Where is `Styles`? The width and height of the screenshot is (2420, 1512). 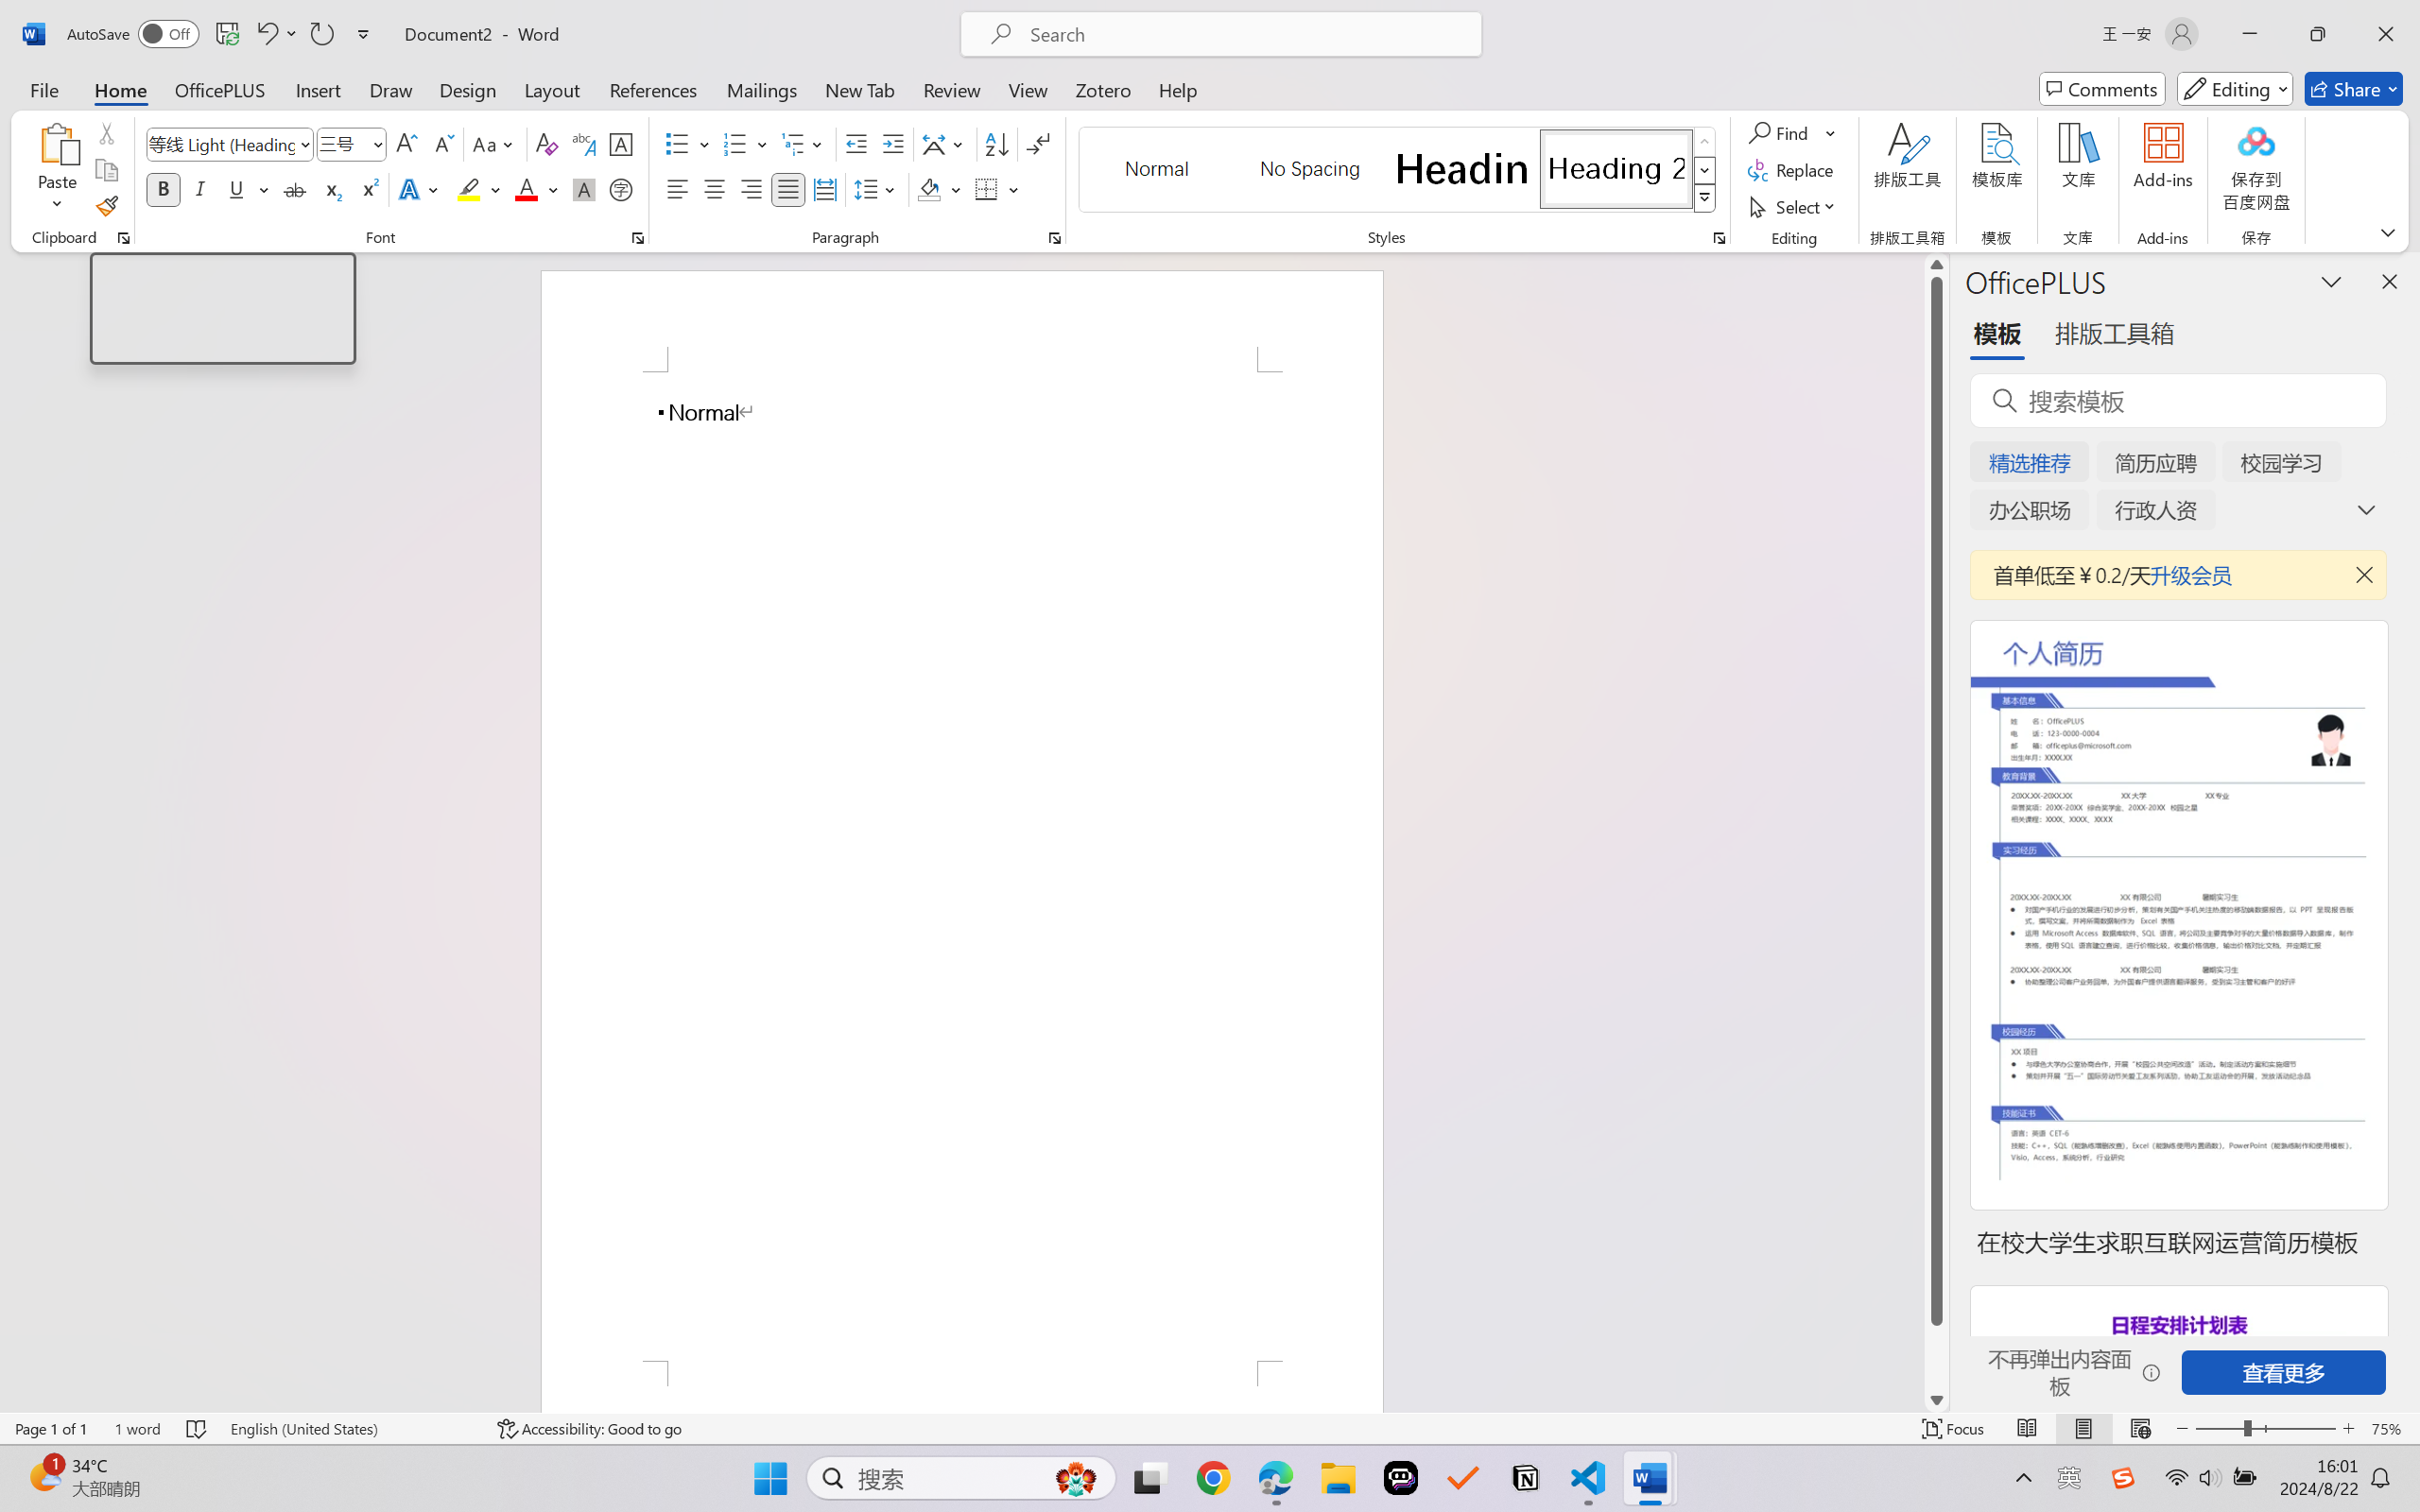
Styles is located at coordinates (1705, 198).